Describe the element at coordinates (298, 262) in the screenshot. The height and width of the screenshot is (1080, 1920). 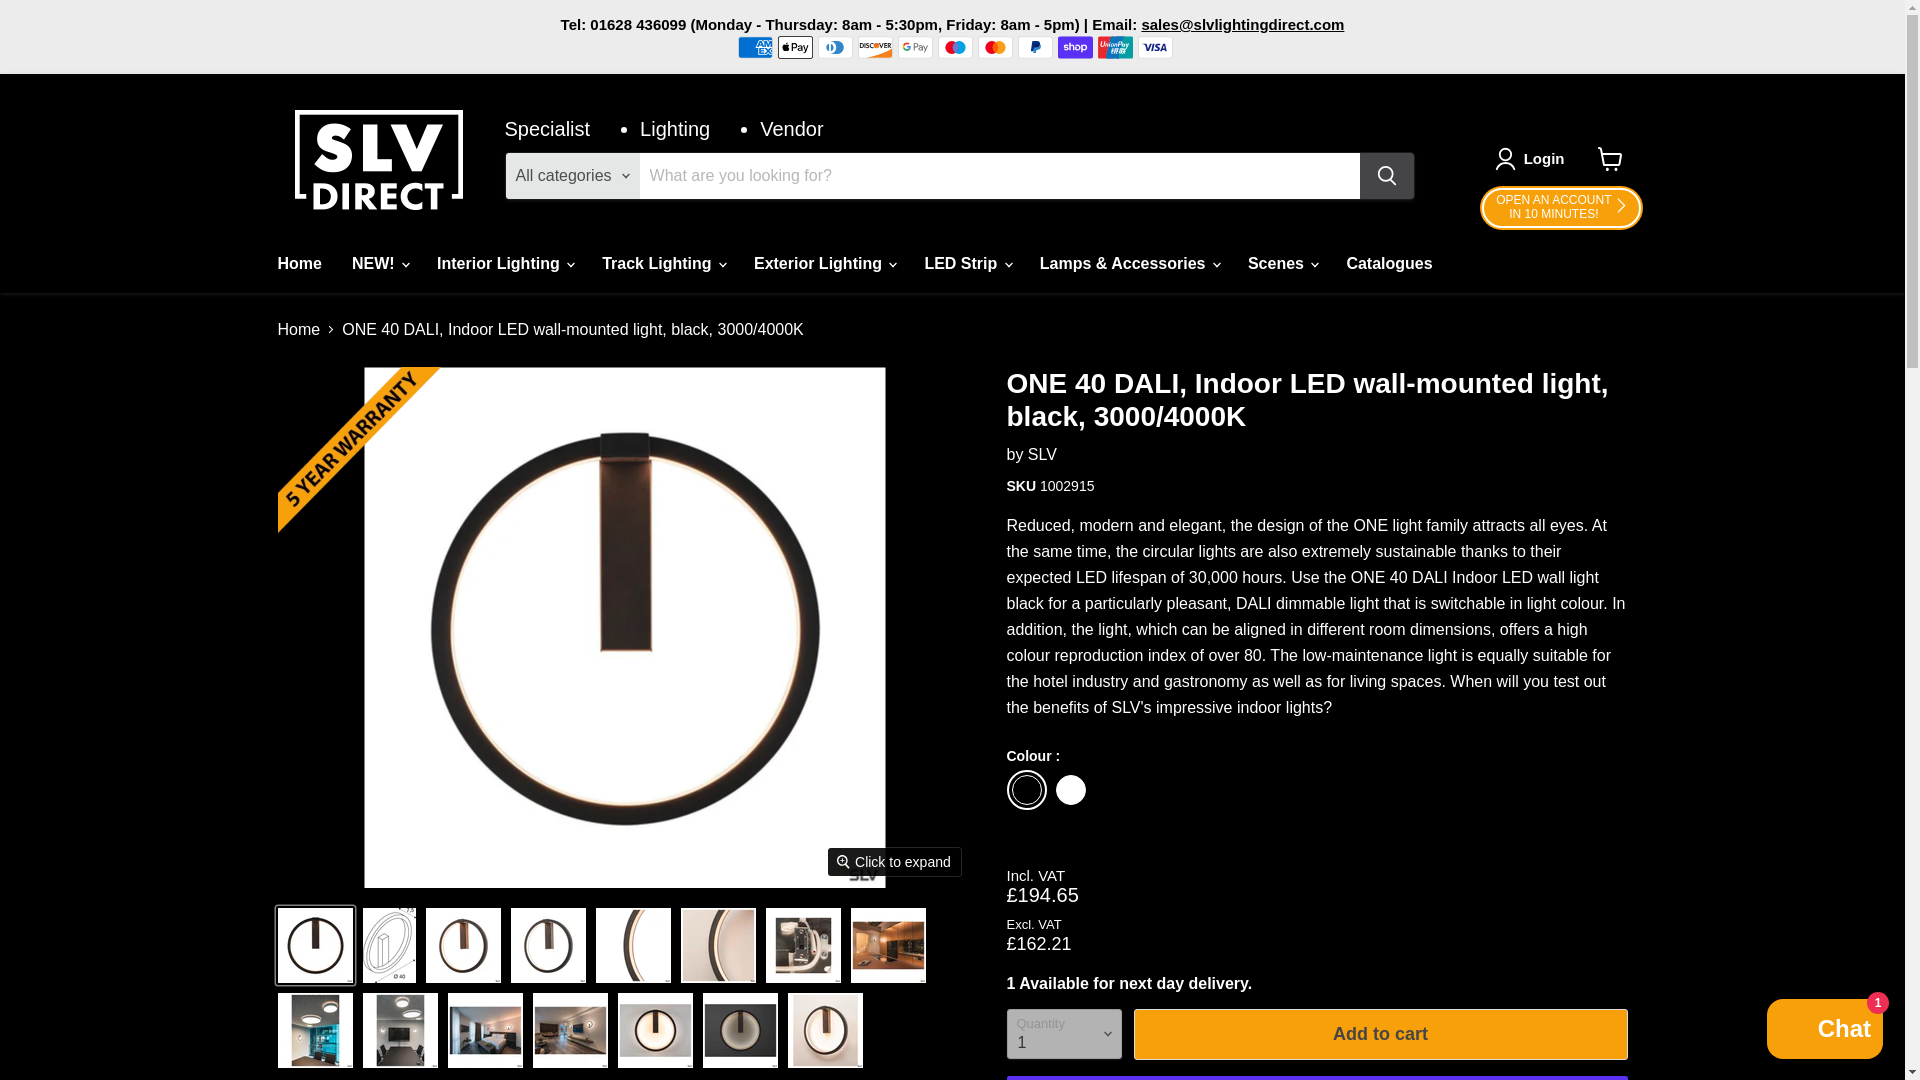
I see `Home` at that location.